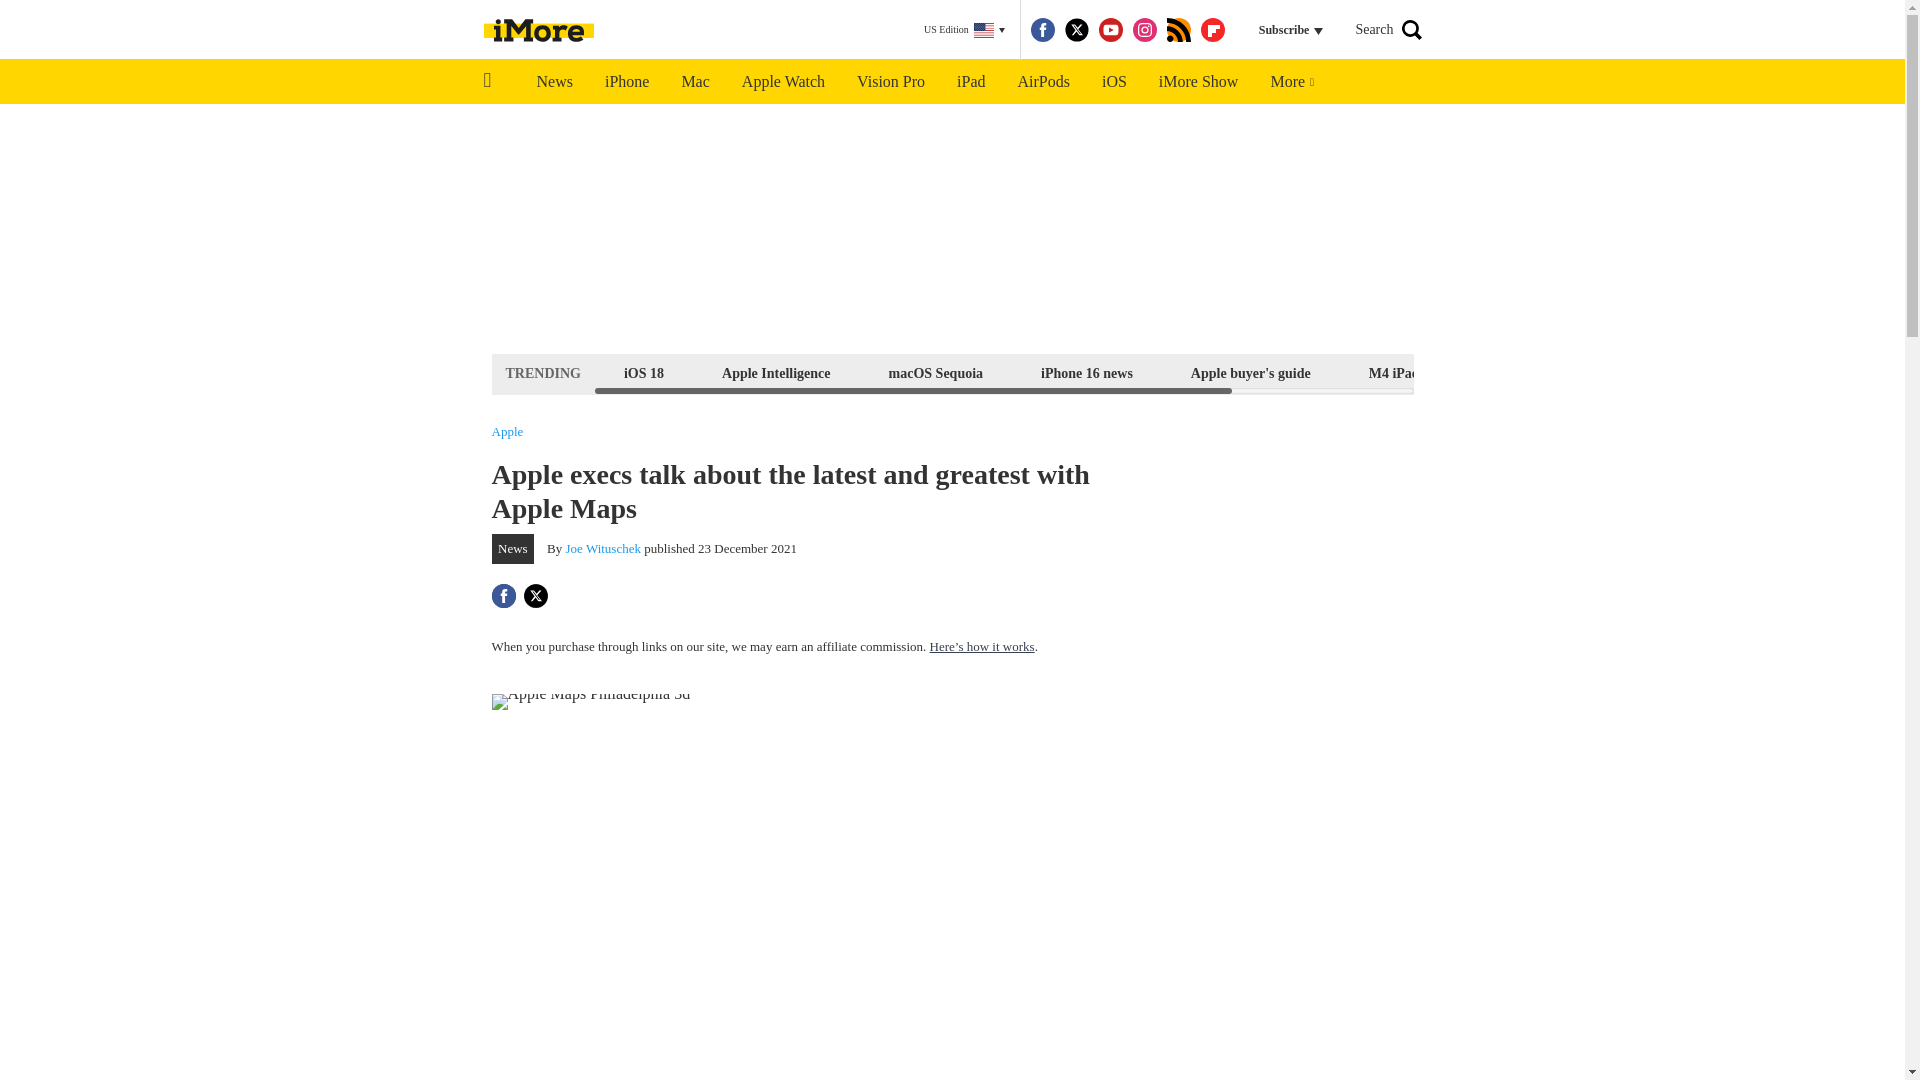 The width and height of the screenshot is (1920, 1080). Describe the element at coordinates (964, 30) in the screenshot. I see `US Edition` at that location.